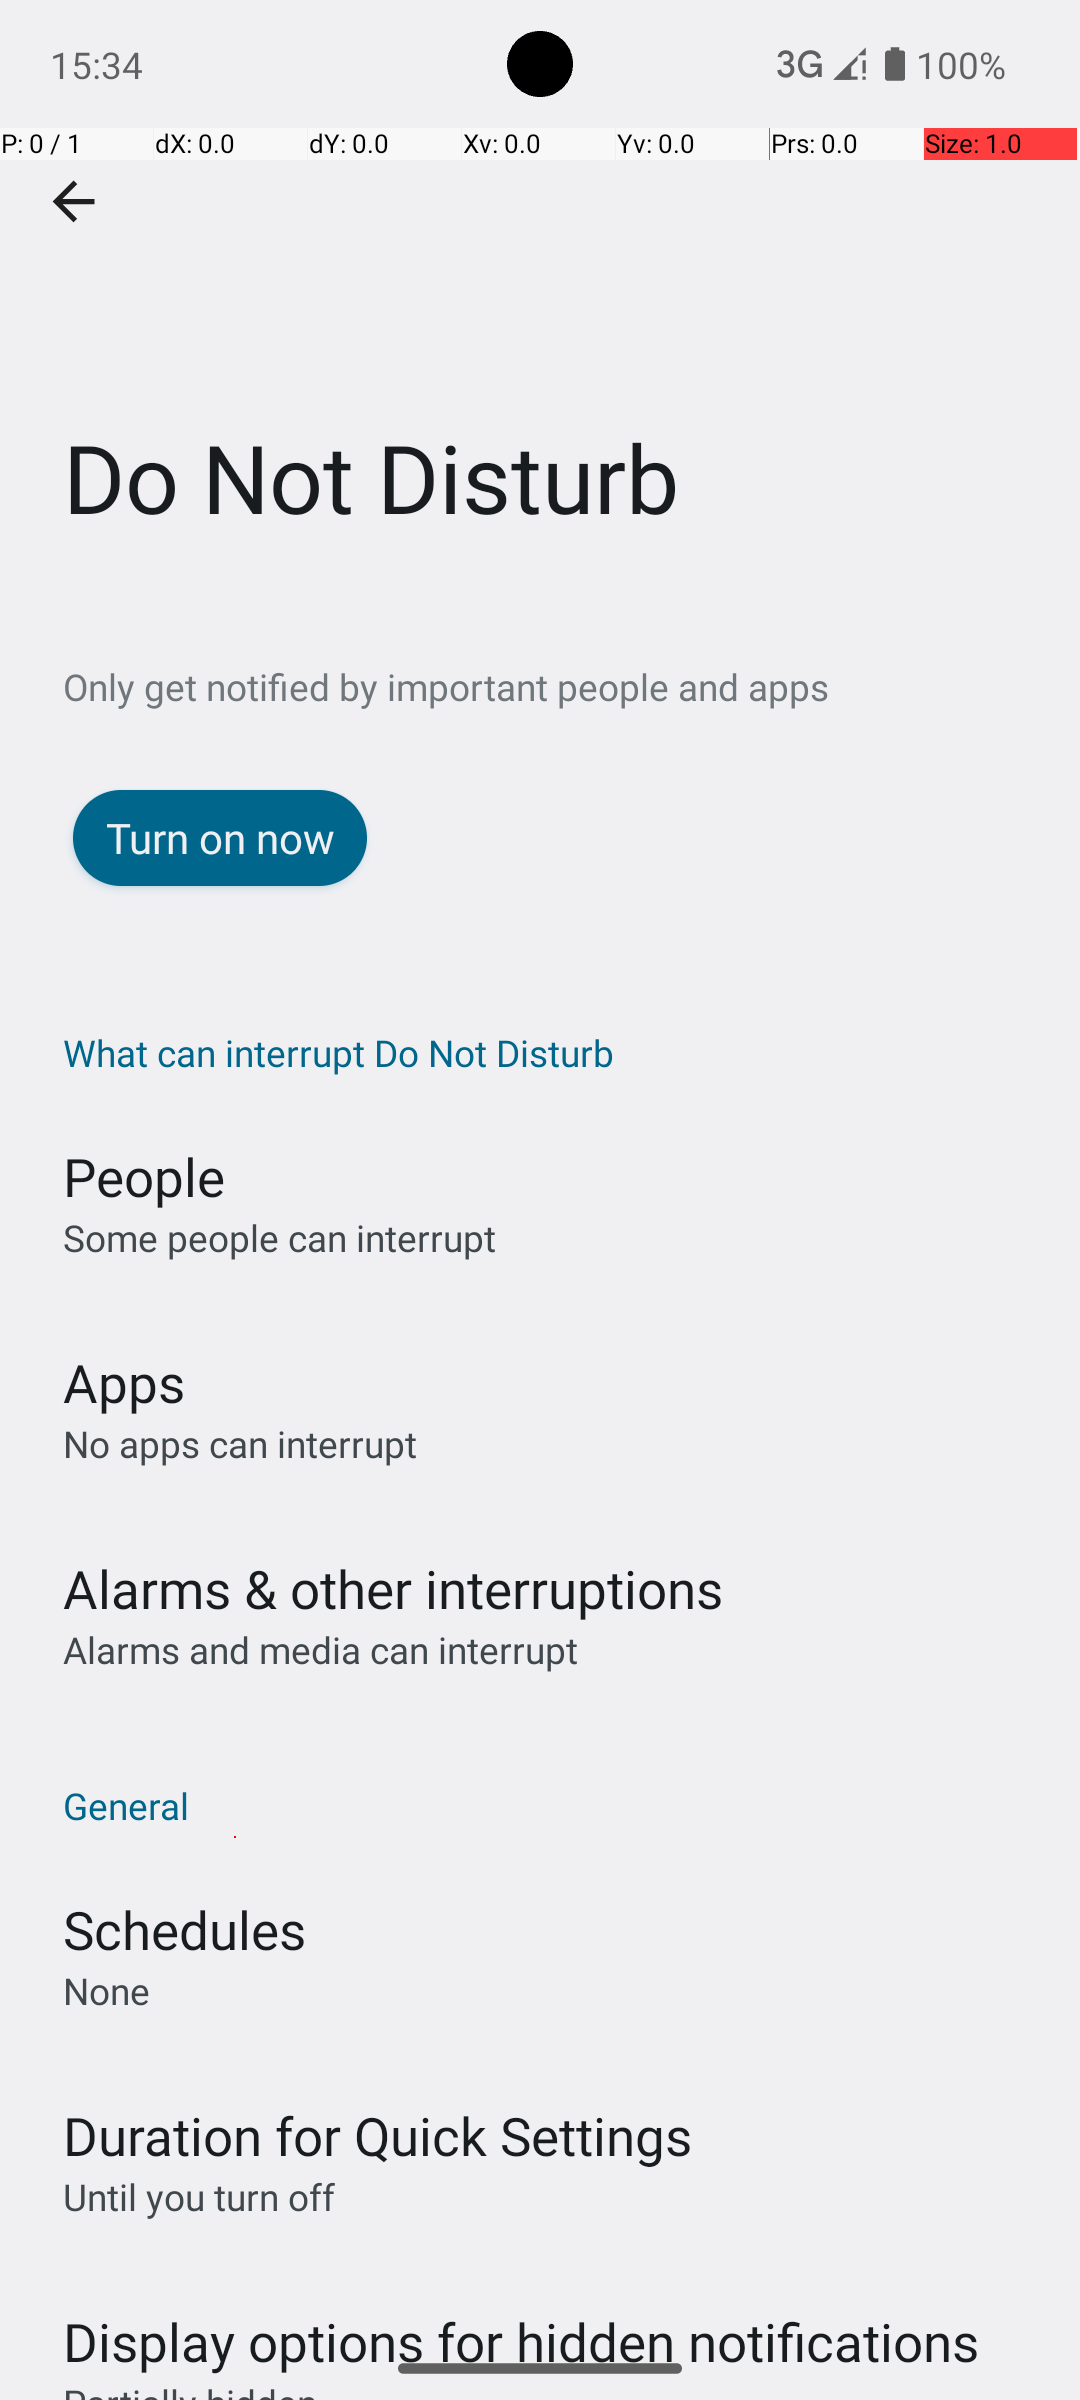  What do you see at coordinates (572, 686) in the screenshot?
I see `Only get notified by important people and apps` at bounding box center [572, 686].